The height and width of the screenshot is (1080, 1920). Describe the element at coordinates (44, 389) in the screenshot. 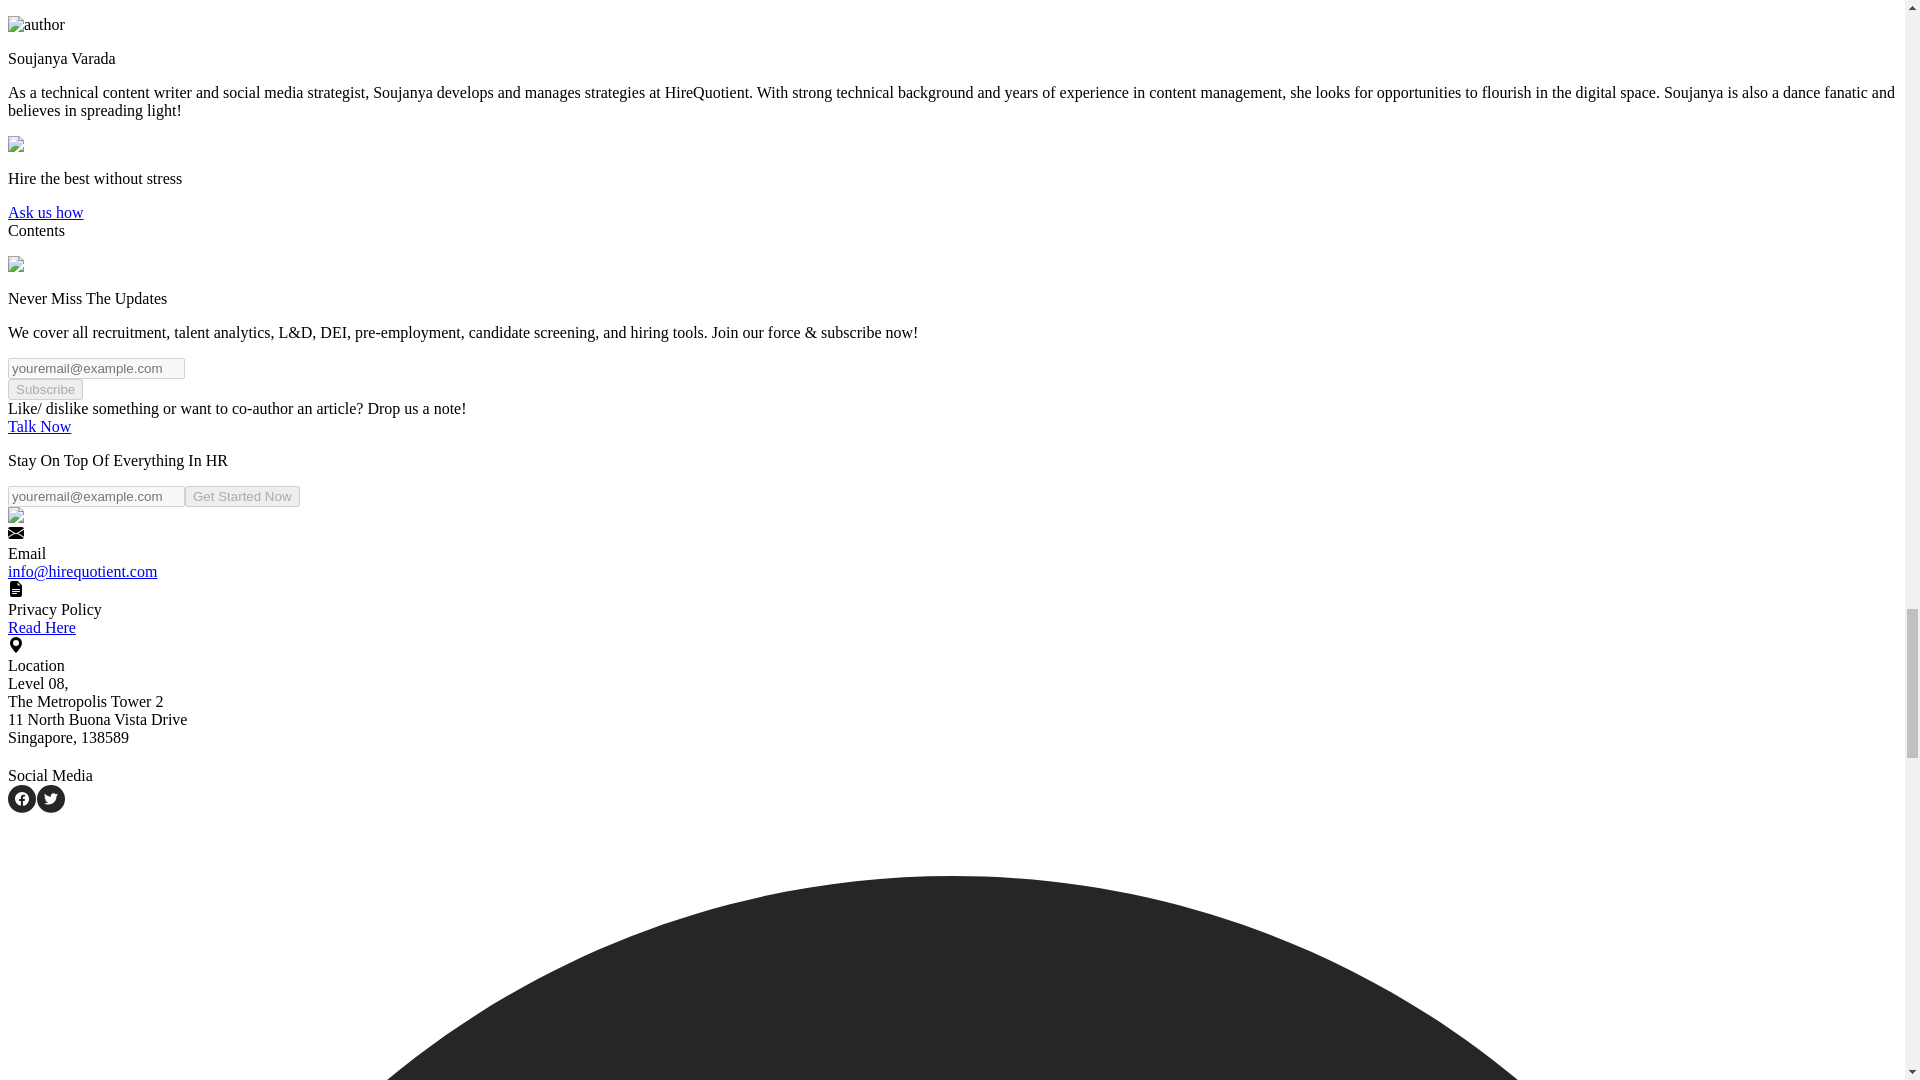

I see `Subscribe` at that location.